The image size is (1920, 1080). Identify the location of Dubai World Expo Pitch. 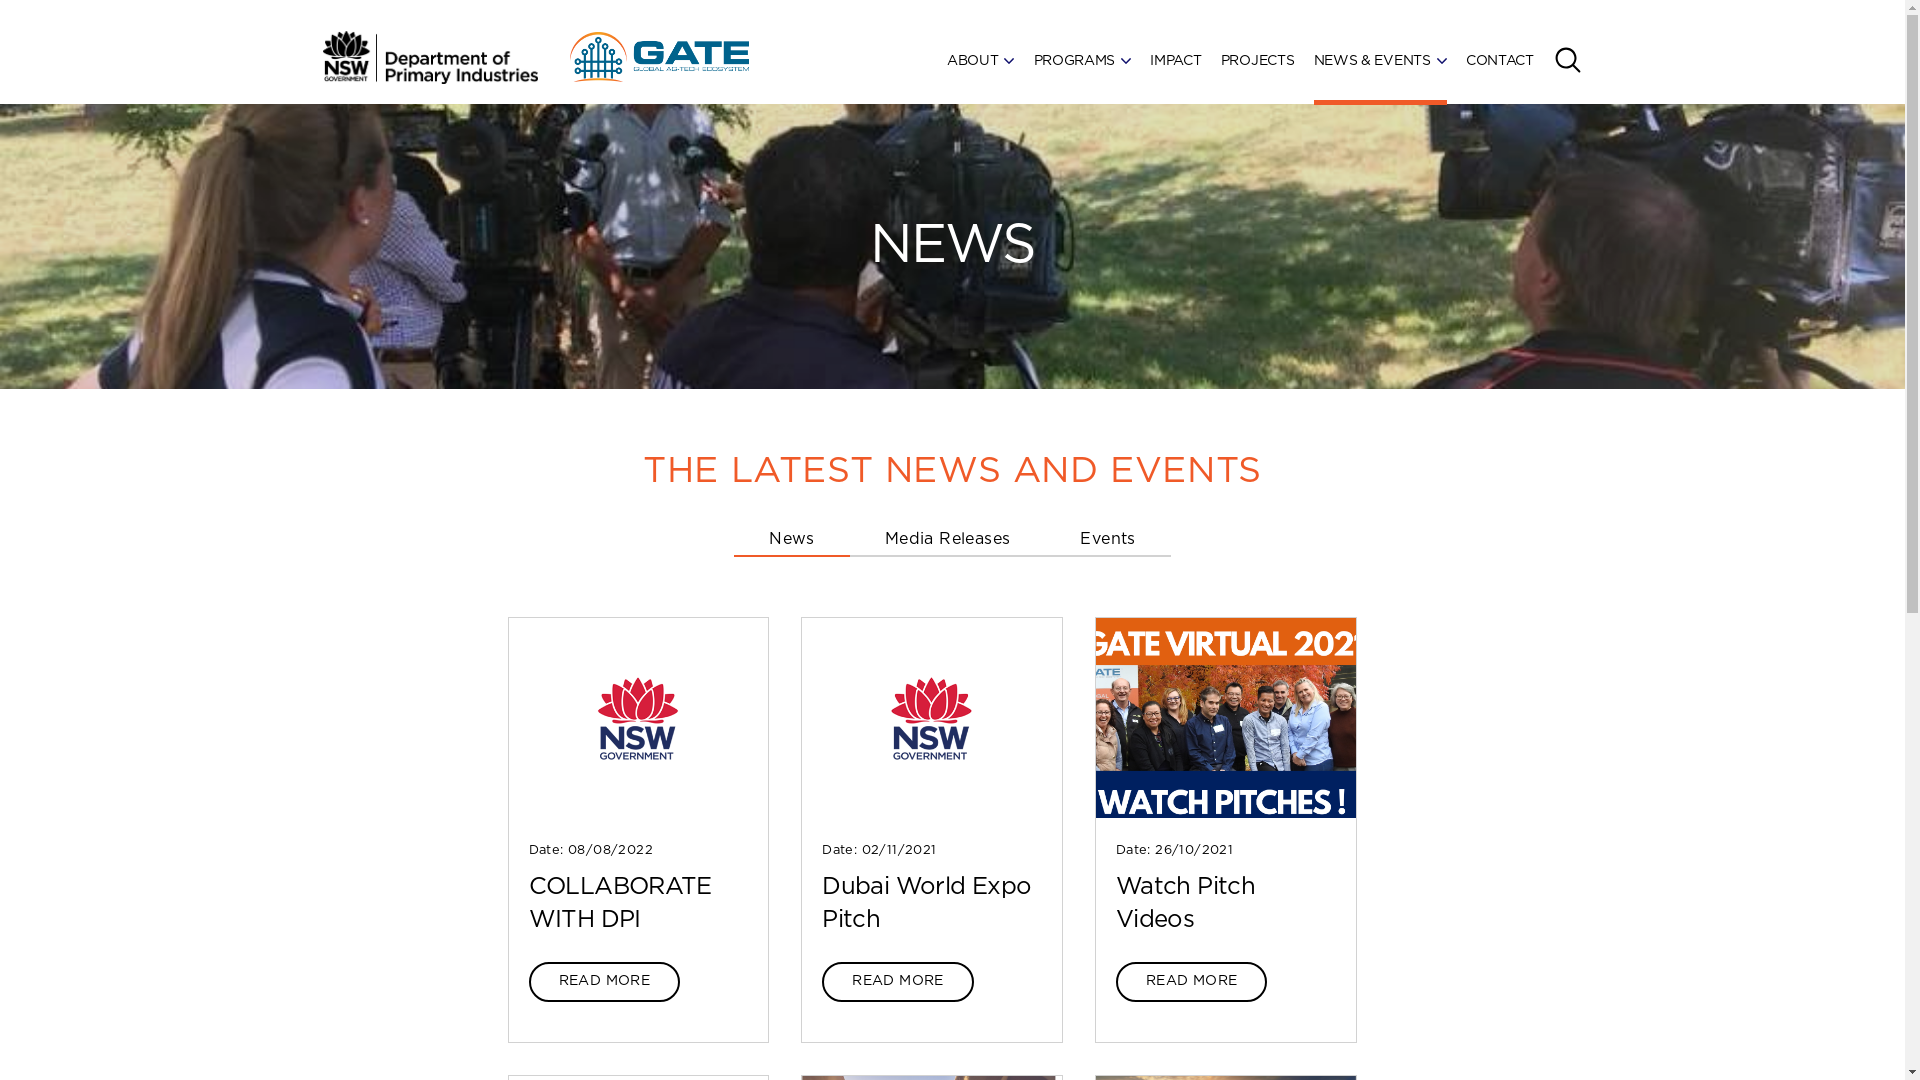
(926, 904).